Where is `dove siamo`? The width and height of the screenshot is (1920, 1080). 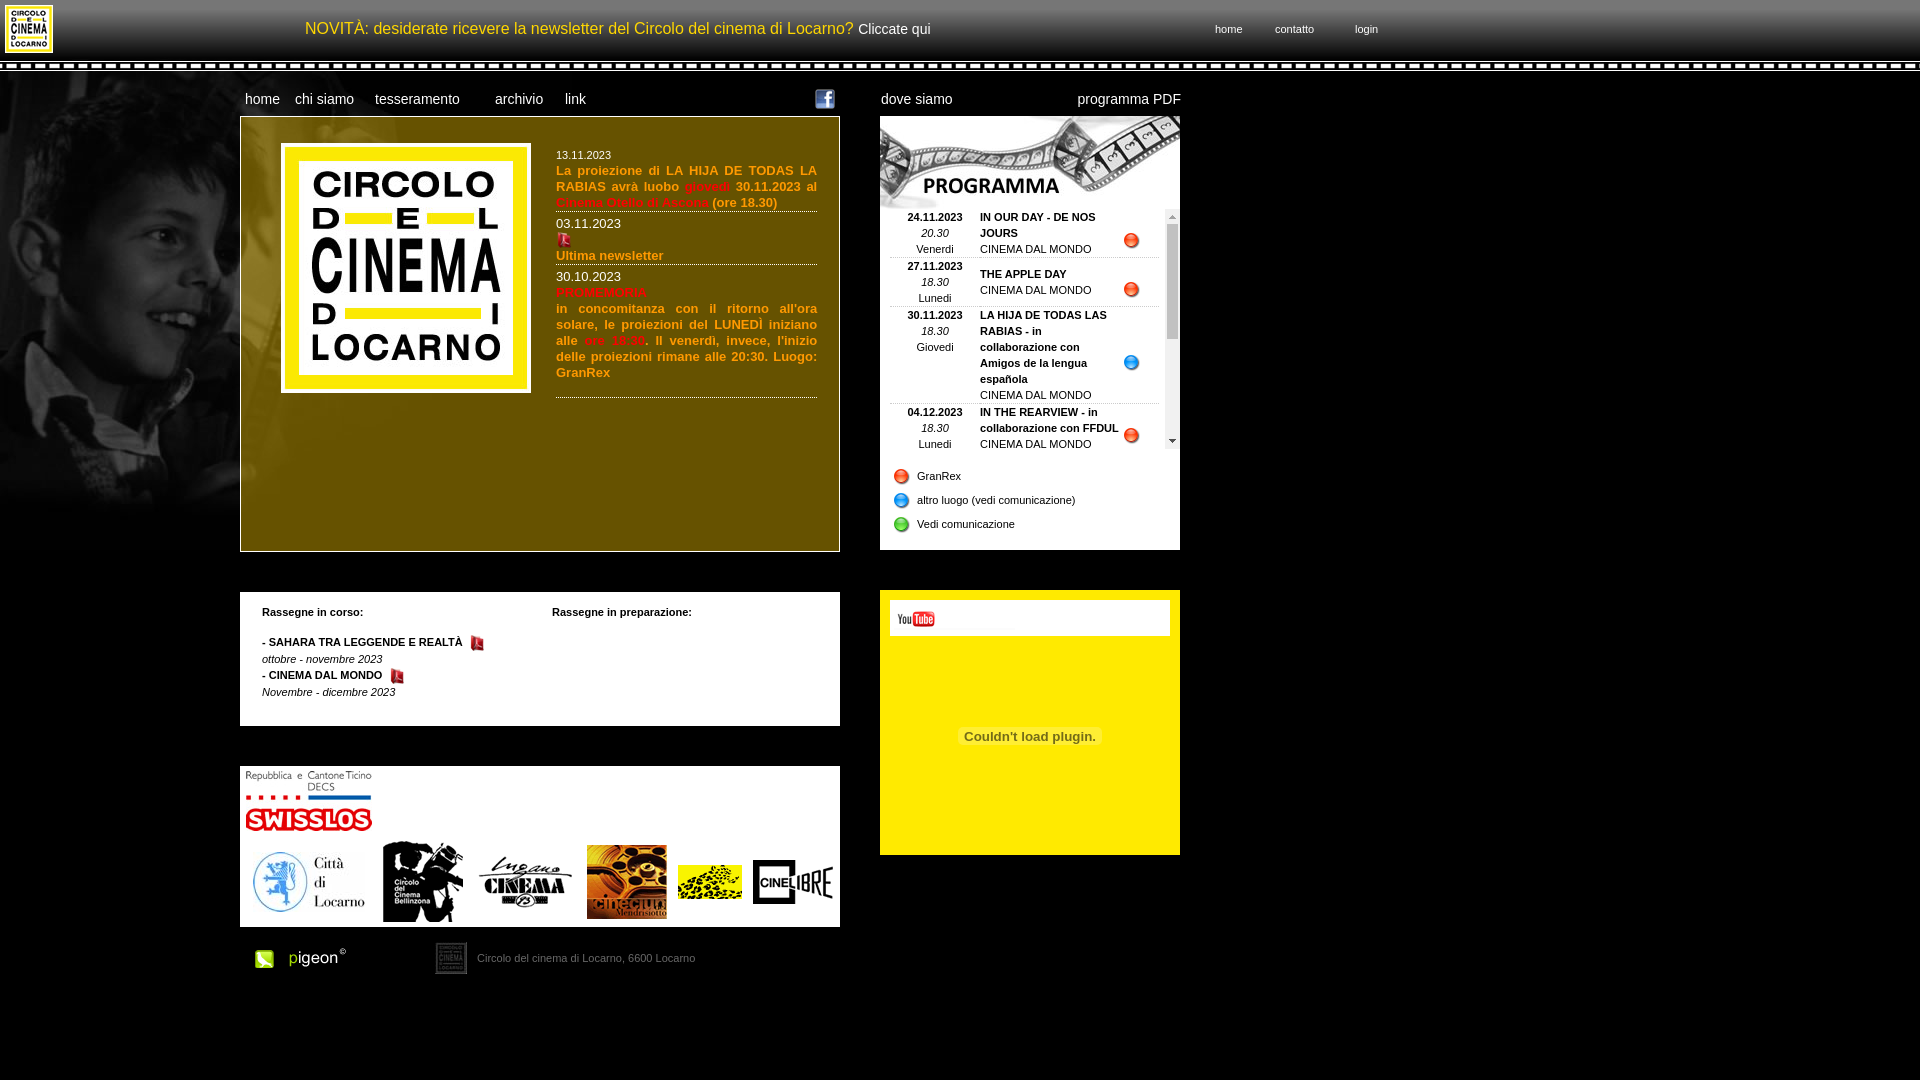 dove siamo is located at coordinates (917, 98).